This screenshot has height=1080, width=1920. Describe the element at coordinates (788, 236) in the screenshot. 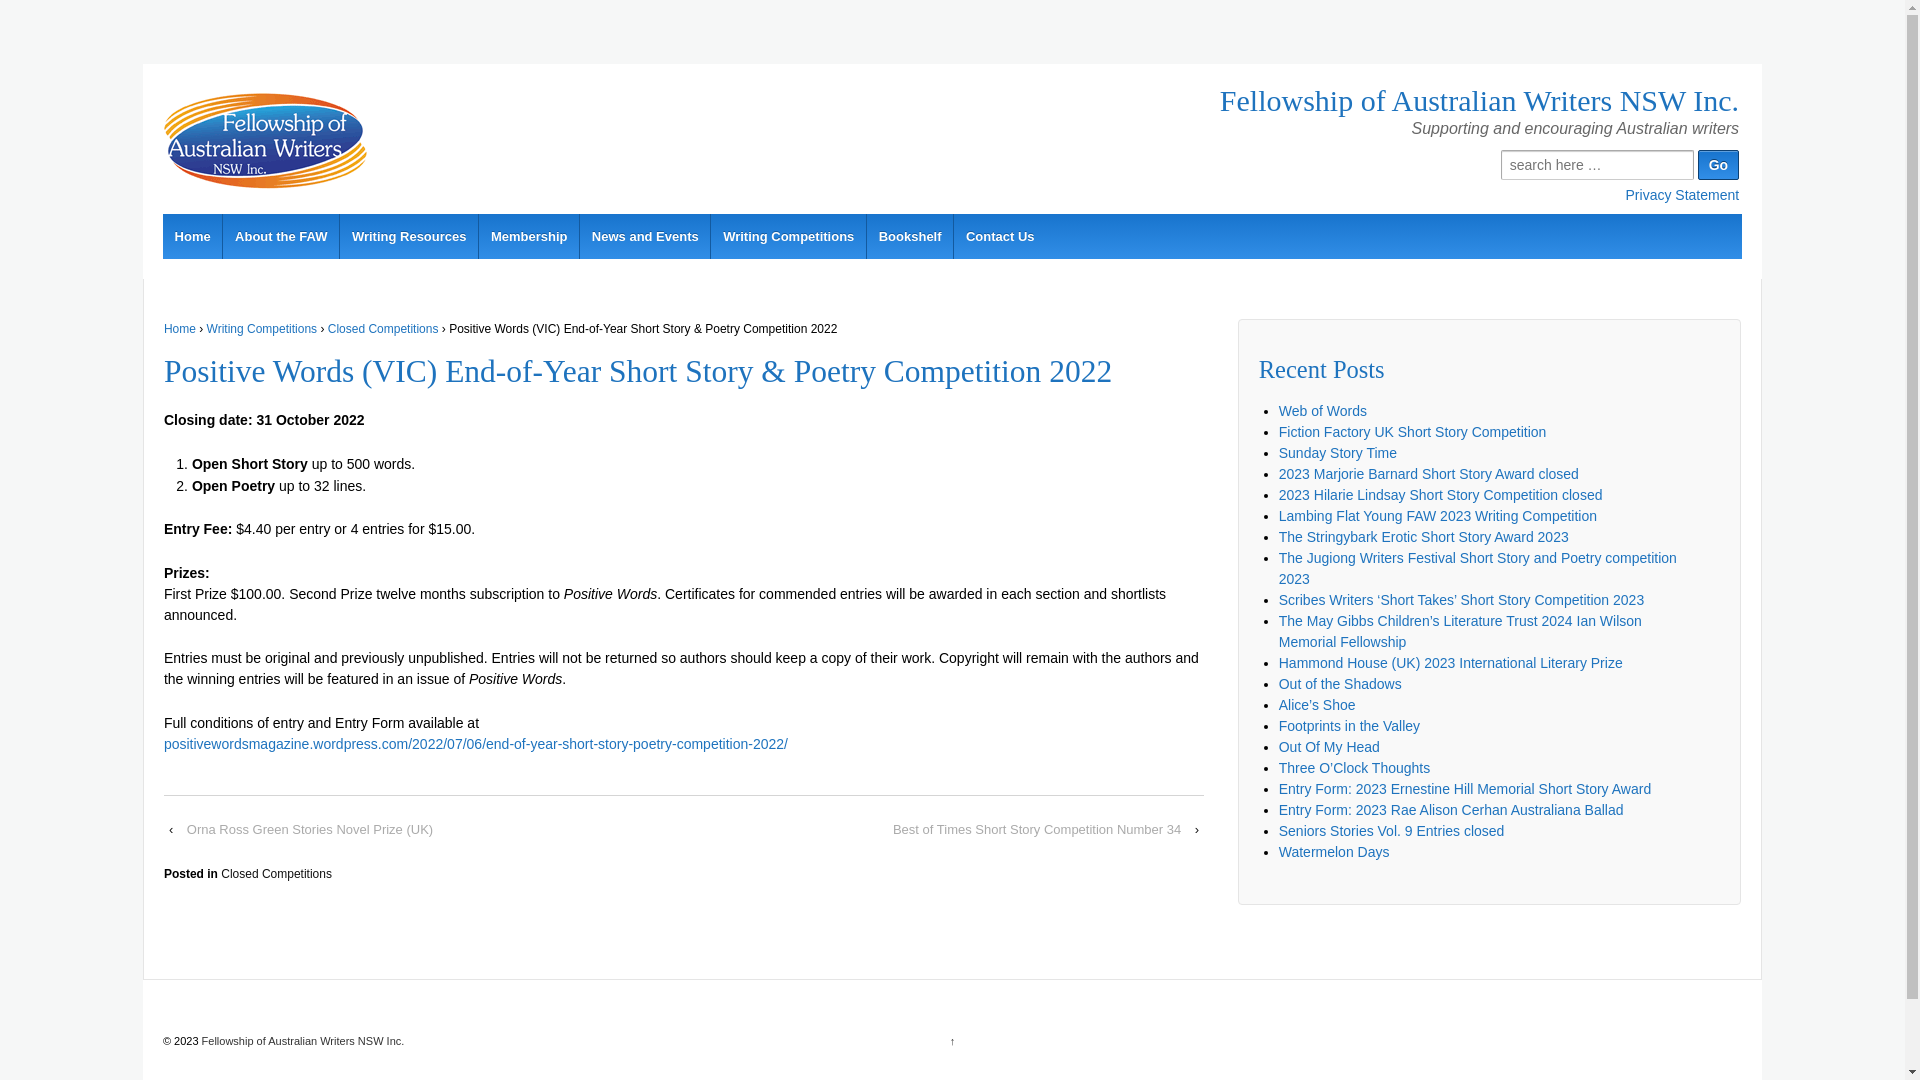

I see `Writing Competitions` at that location.